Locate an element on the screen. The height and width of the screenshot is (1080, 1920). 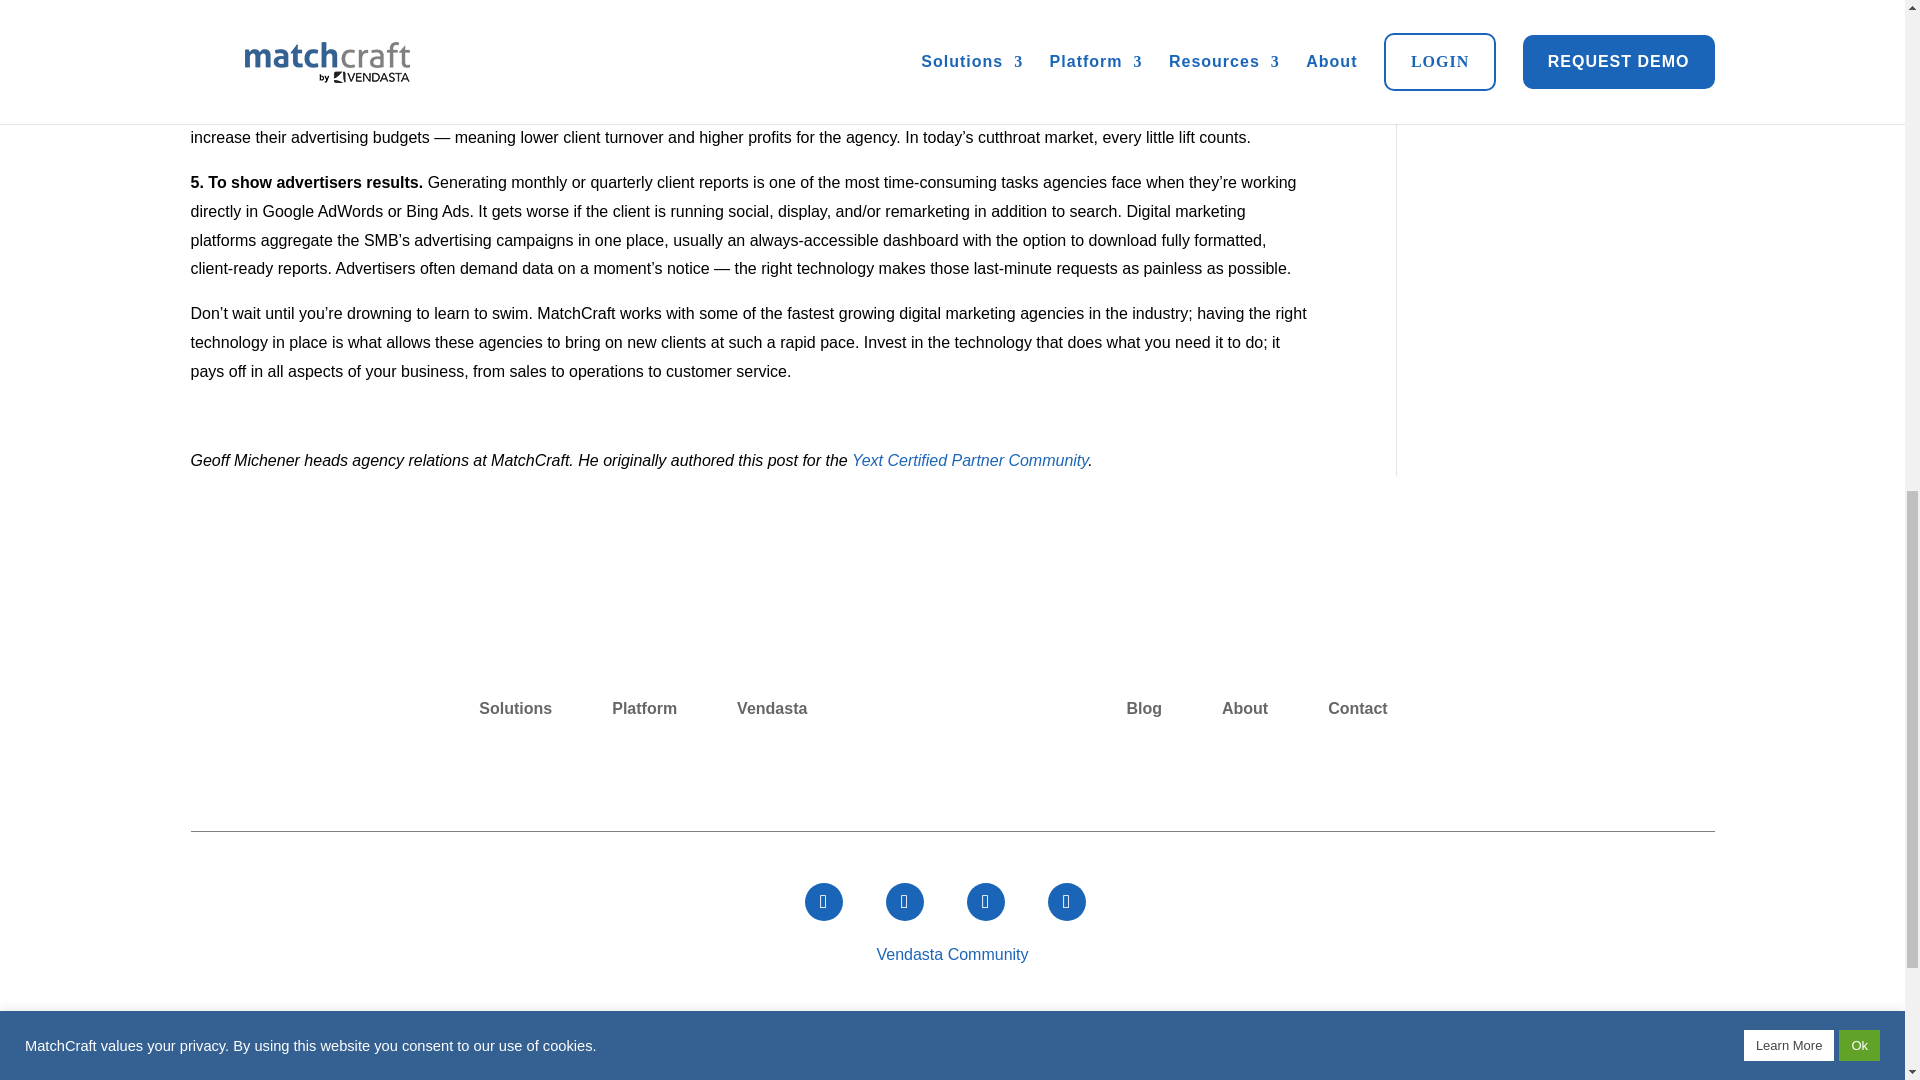
Yext Certified Partner Community is located at coordinates (970, 460).